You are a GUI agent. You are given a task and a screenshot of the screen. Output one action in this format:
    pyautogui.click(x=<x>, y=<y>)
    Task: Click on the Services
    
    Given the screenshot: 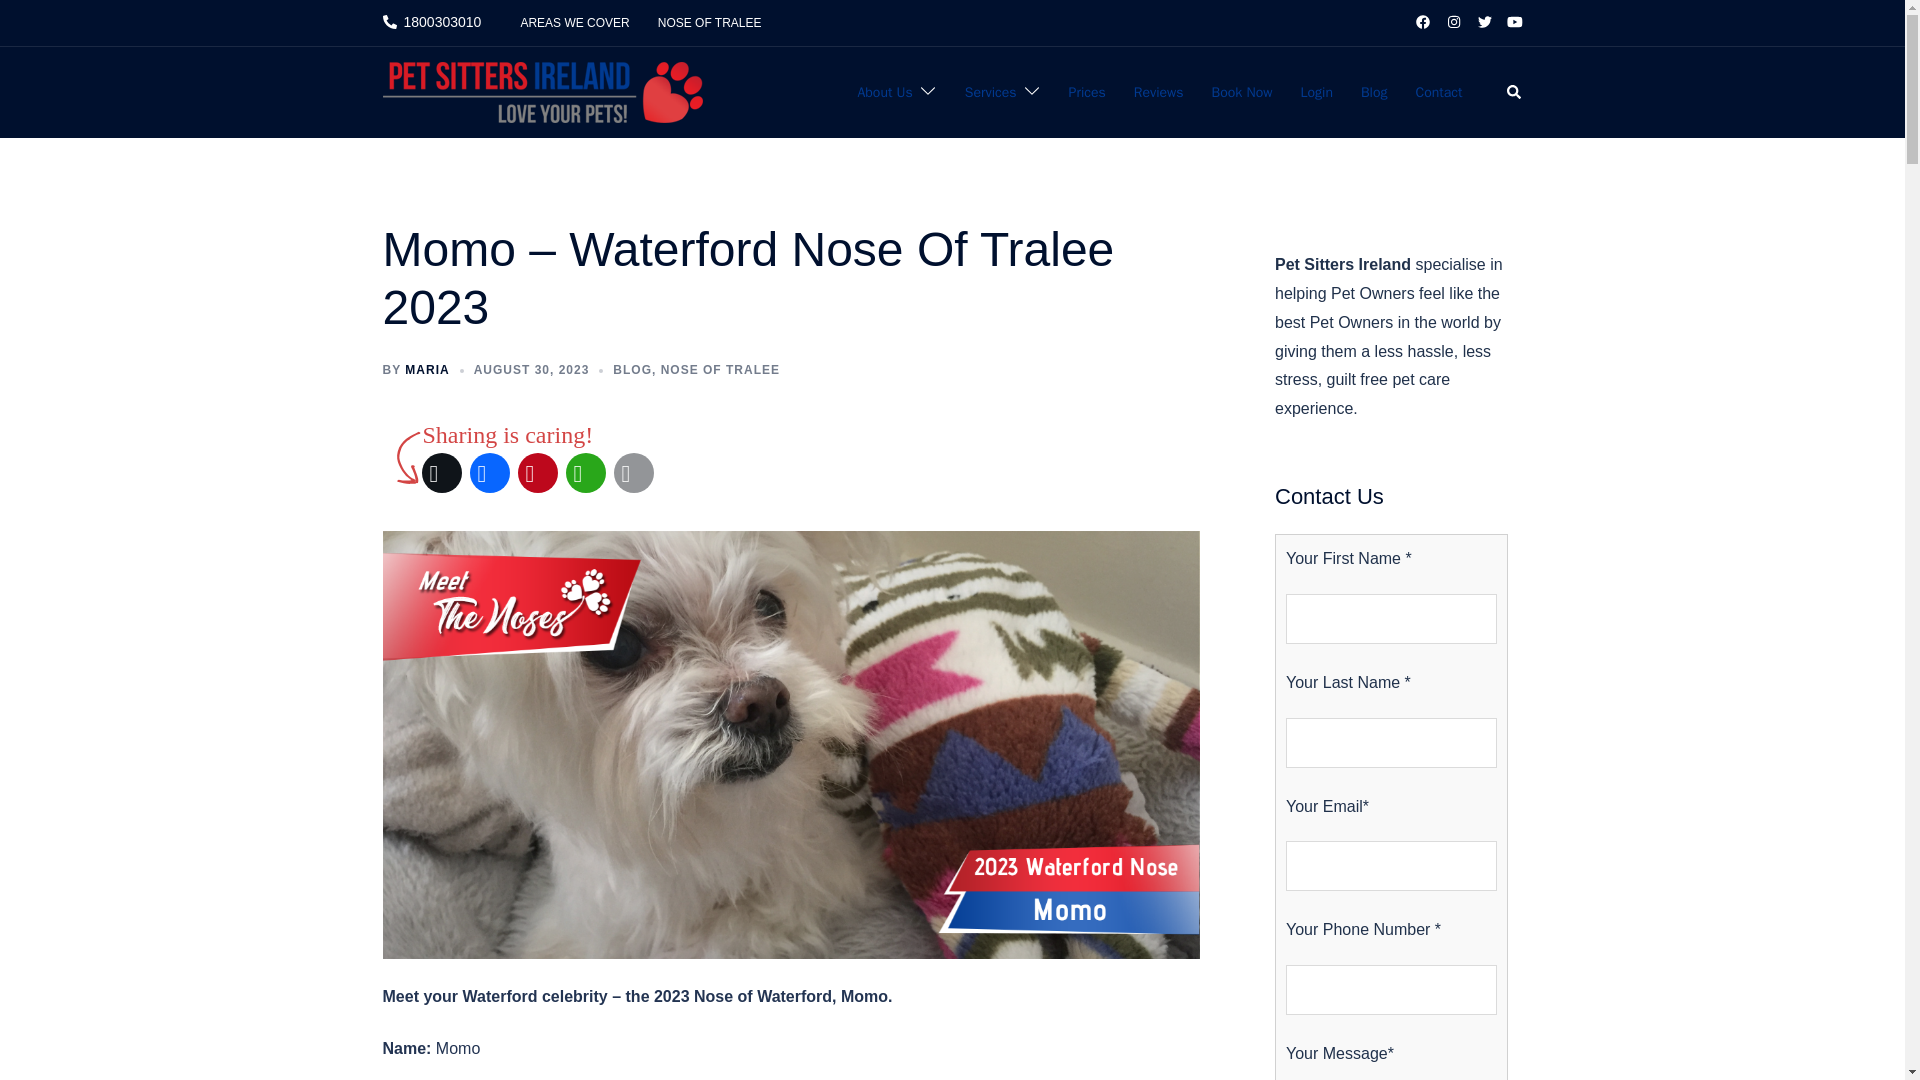 What is the action you would take?
    pyautogui.click(x=991, y=92)
    